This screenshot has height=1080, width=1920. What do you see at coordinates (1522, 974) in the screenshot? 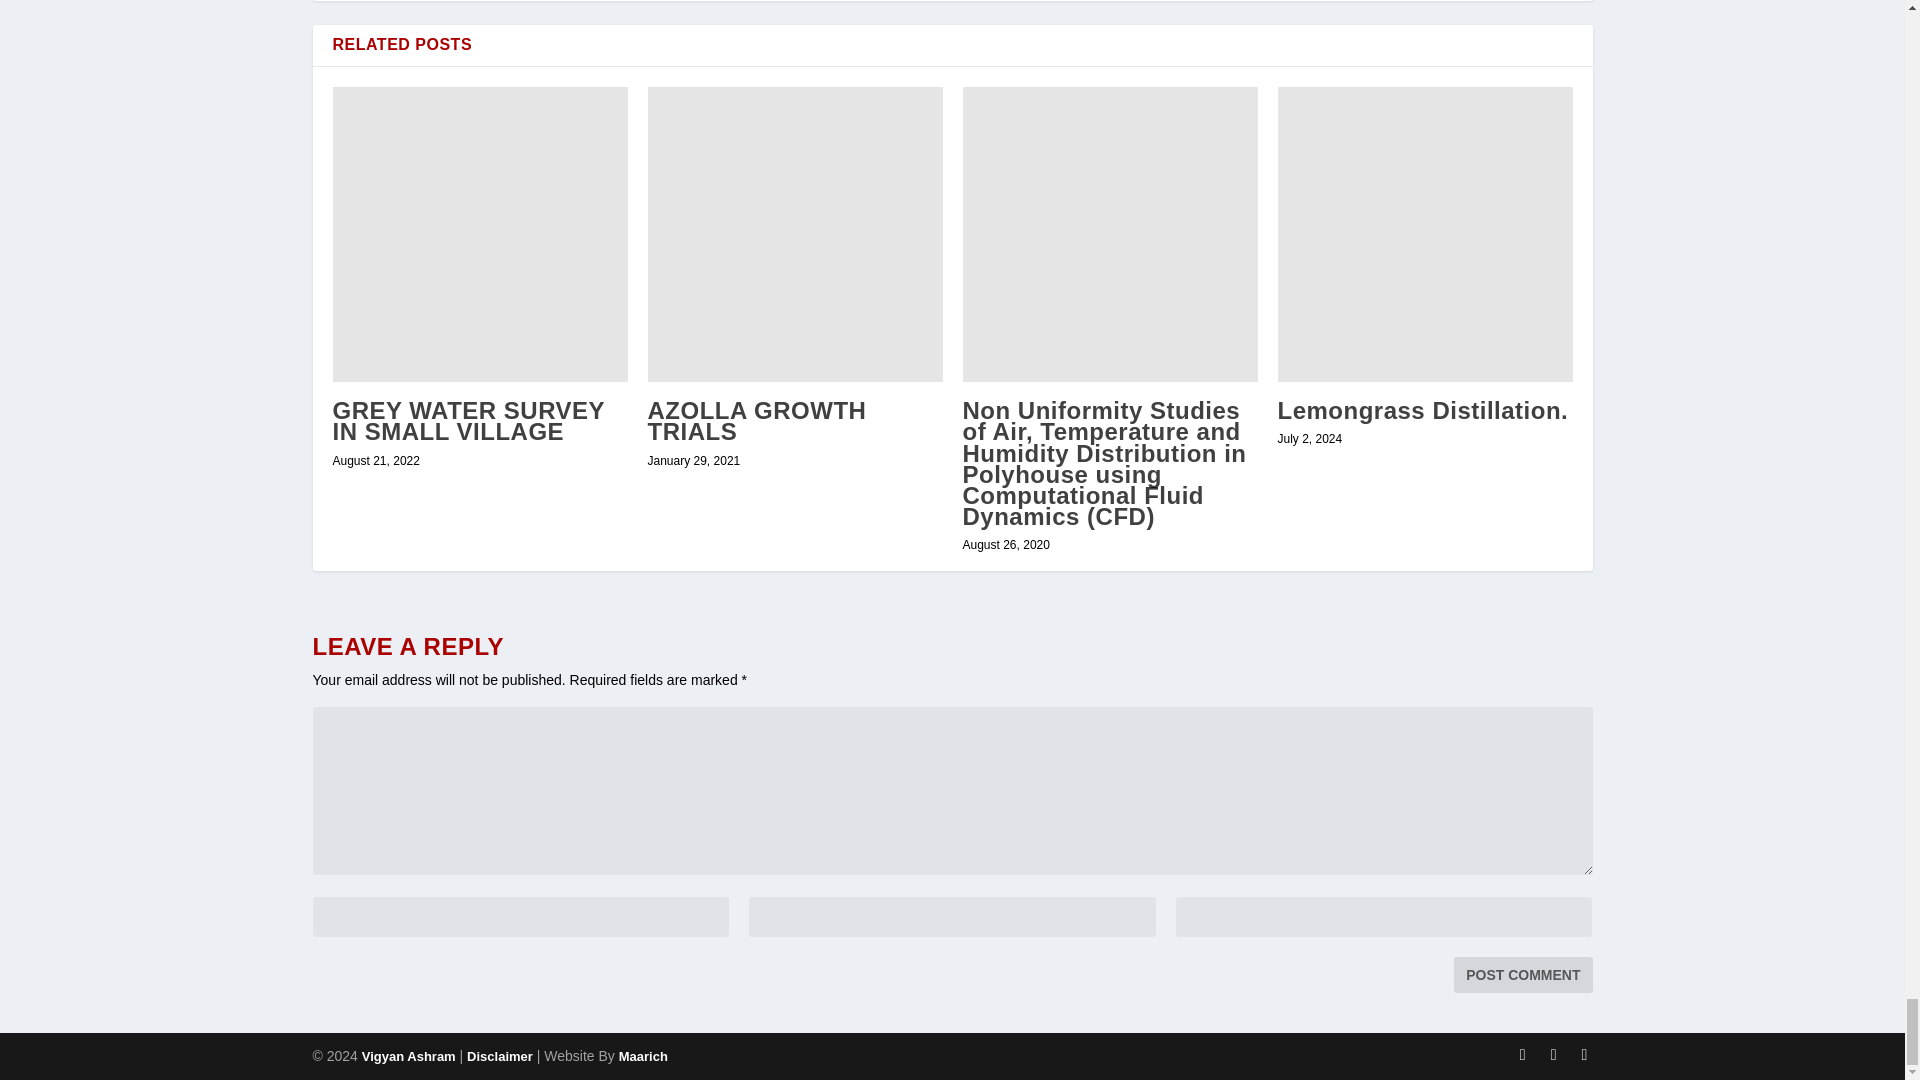
I see `Post Comment` at bounding box center [1522, 974].